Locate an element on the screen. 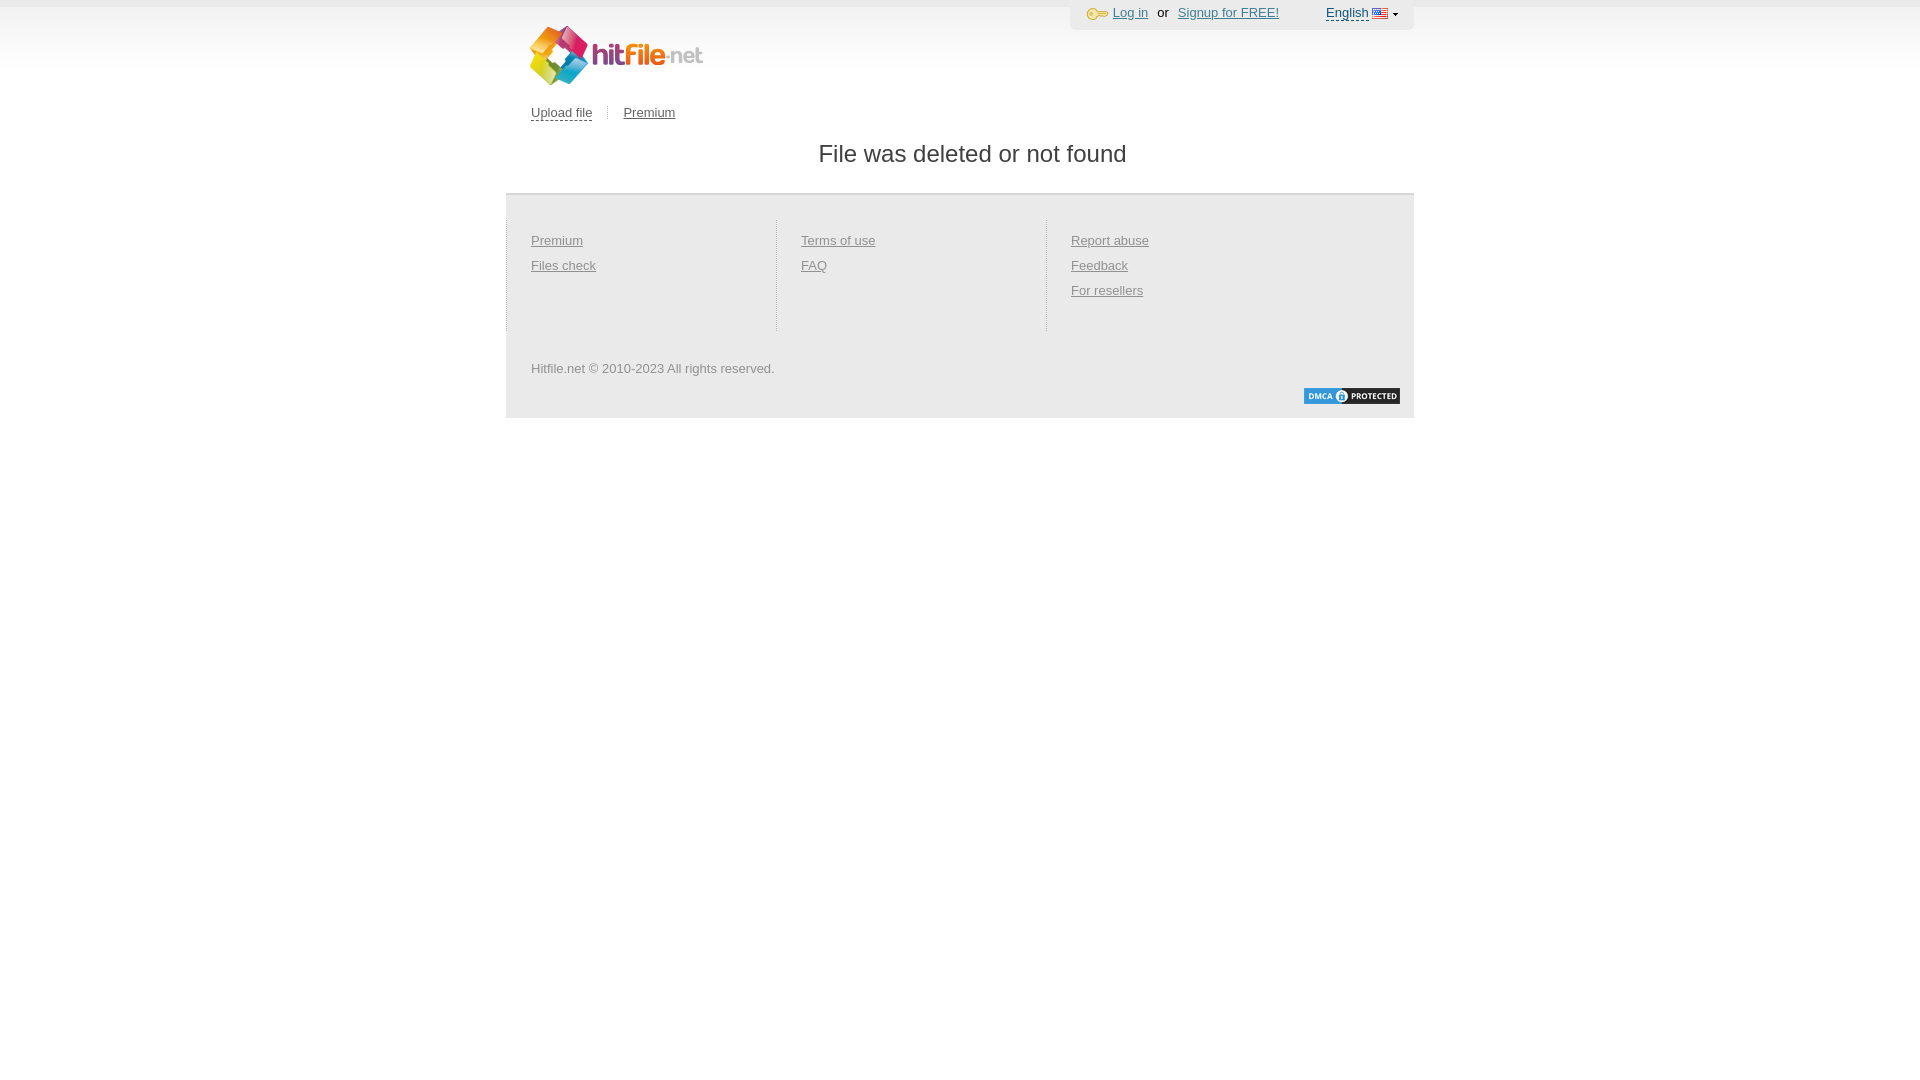 The width and height of the screenshot is (1920, 1080). Terms of use is located at coordinates (838, 256).